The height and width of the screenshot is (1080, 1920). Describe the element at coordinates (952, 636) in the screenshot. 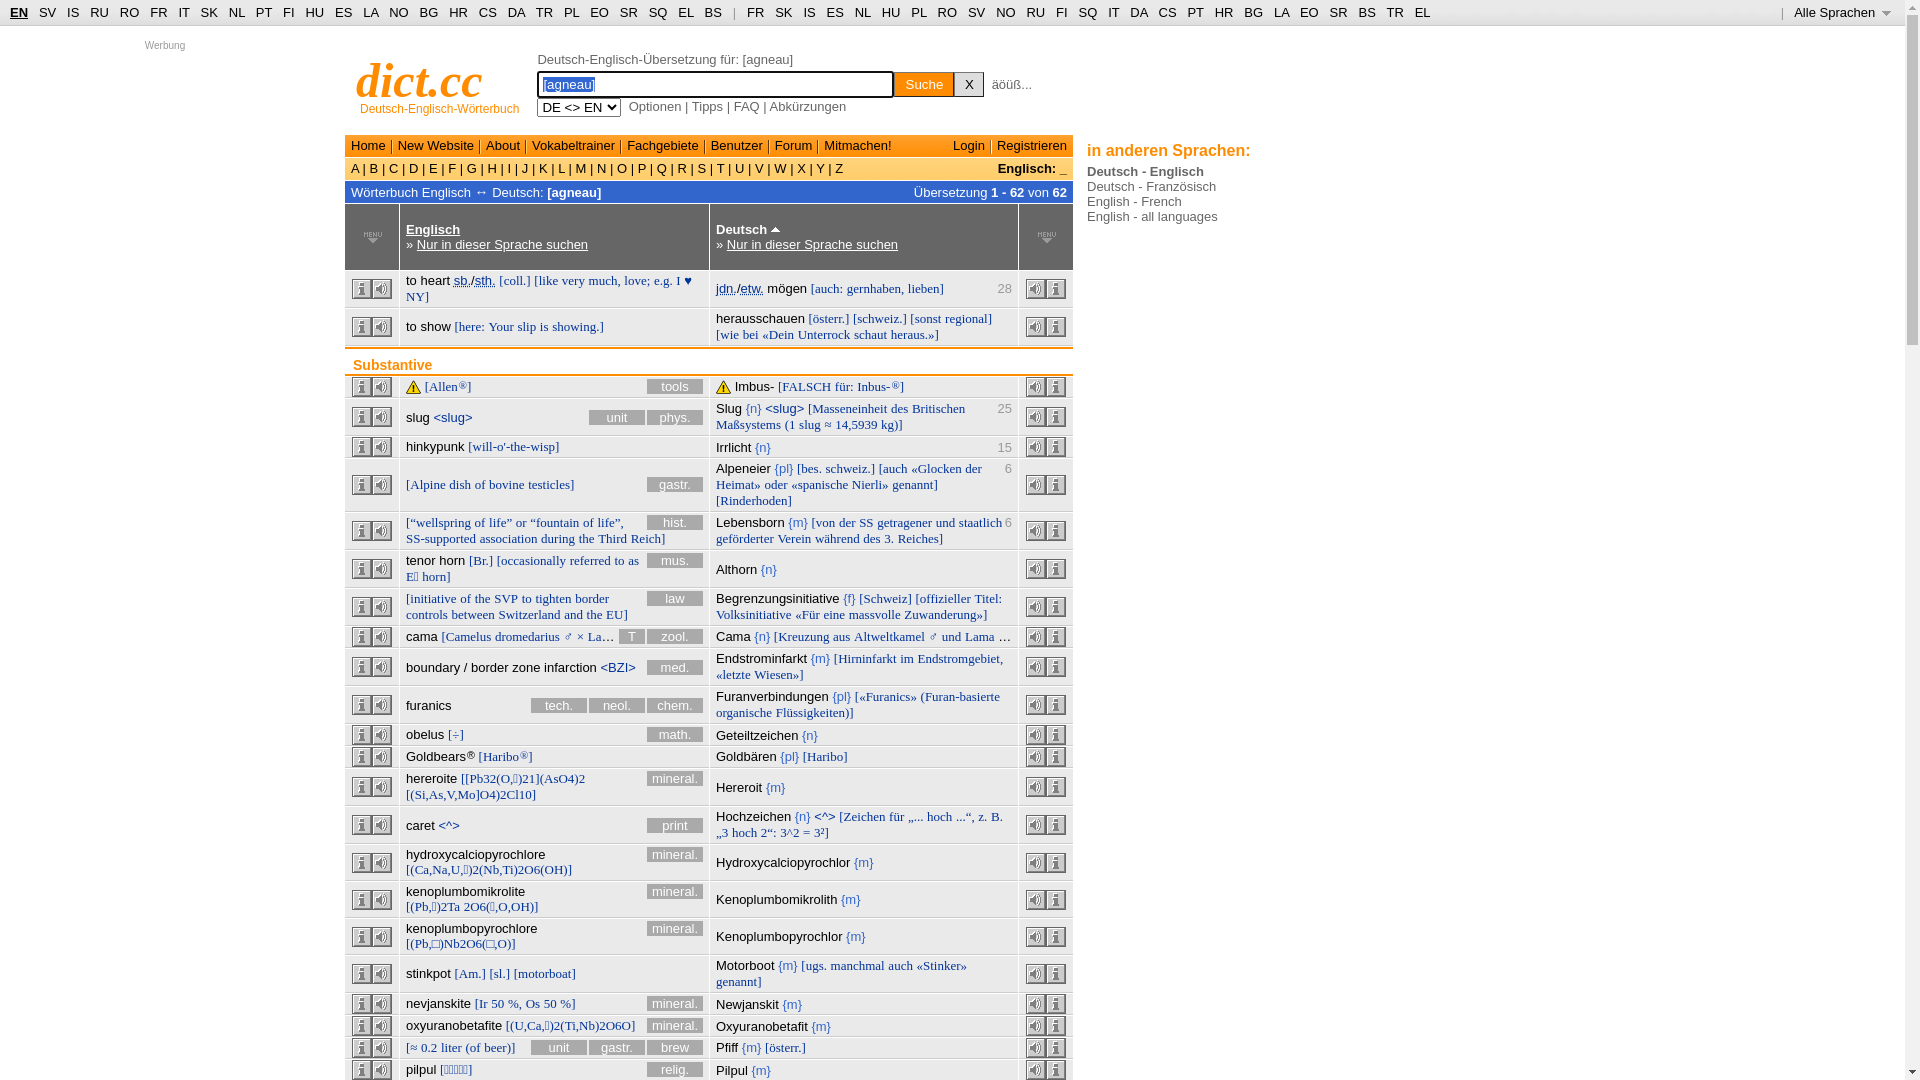

I see `und` at that location.